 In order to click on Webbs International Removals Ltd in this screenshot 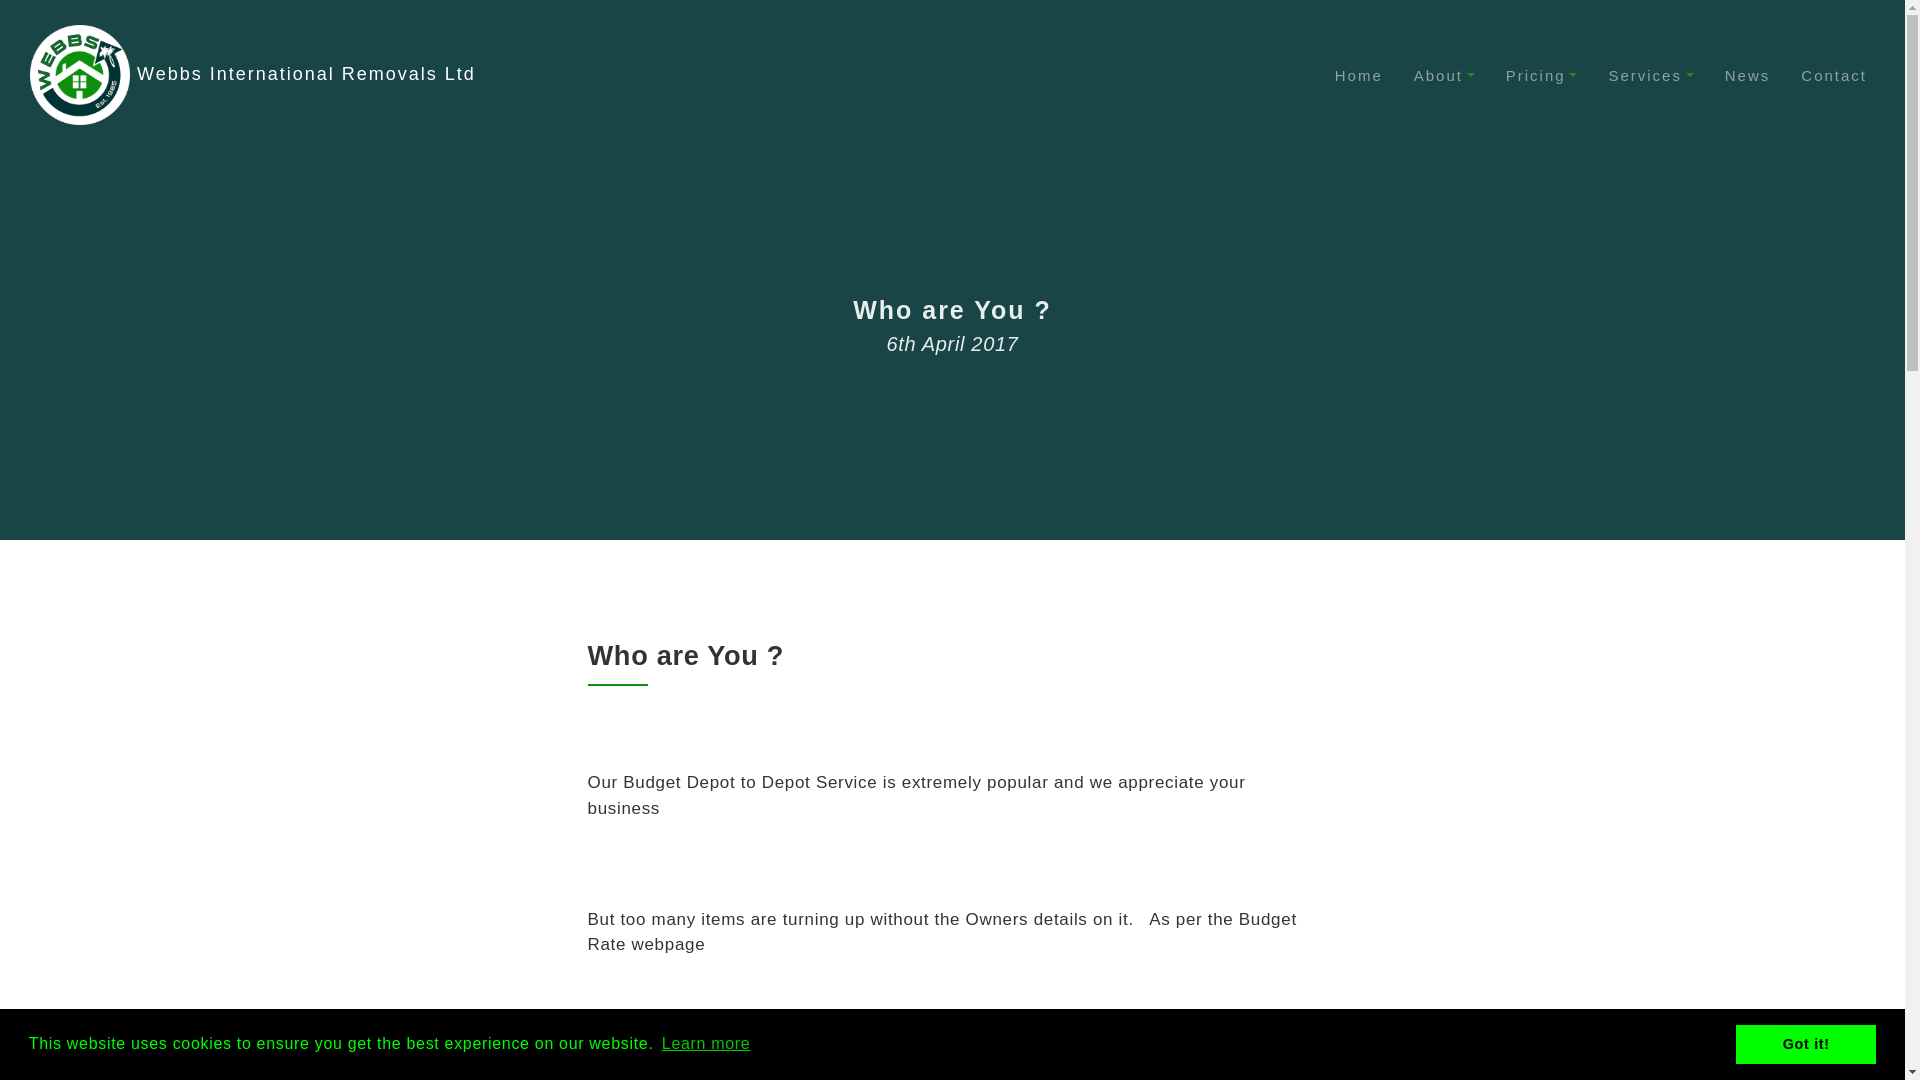, I will do `click(253, 74)`.